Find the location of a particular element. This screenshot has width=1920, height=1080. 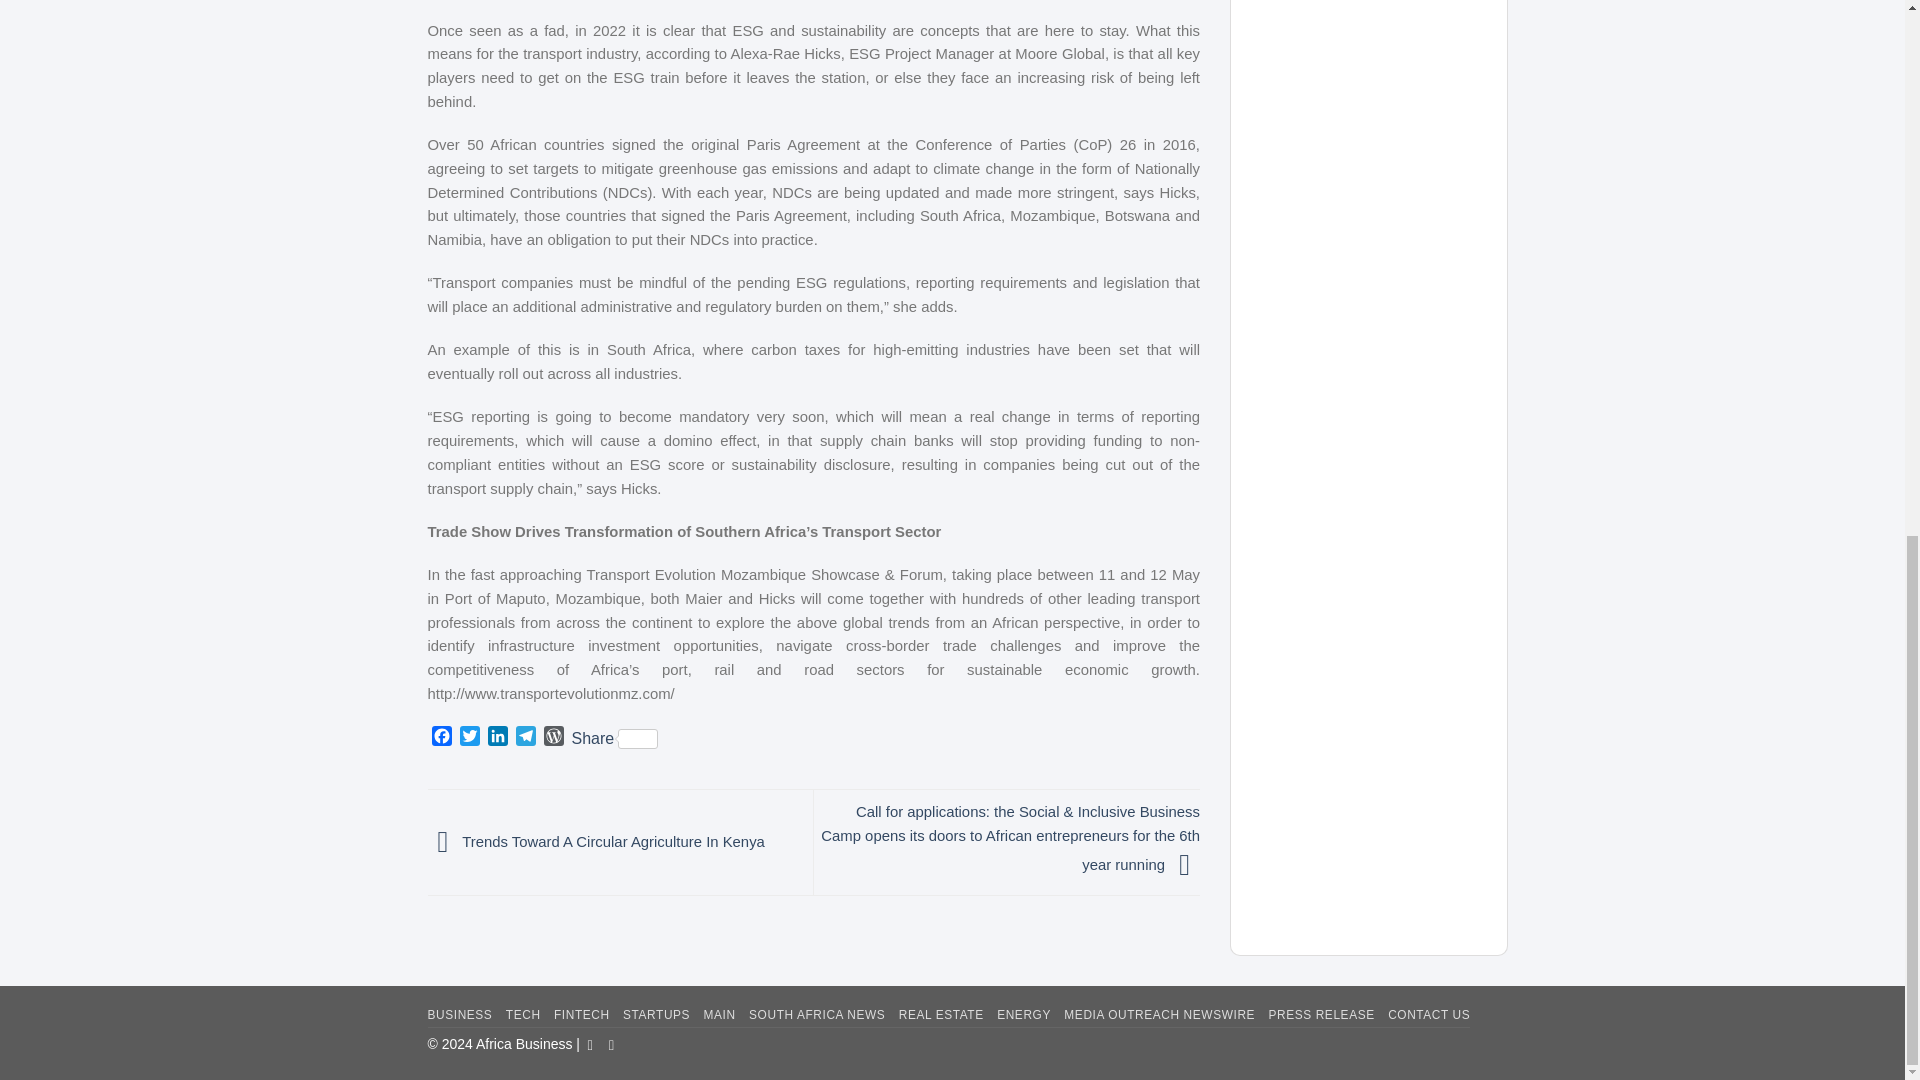

Twitter is located at coordinates (470, 738).